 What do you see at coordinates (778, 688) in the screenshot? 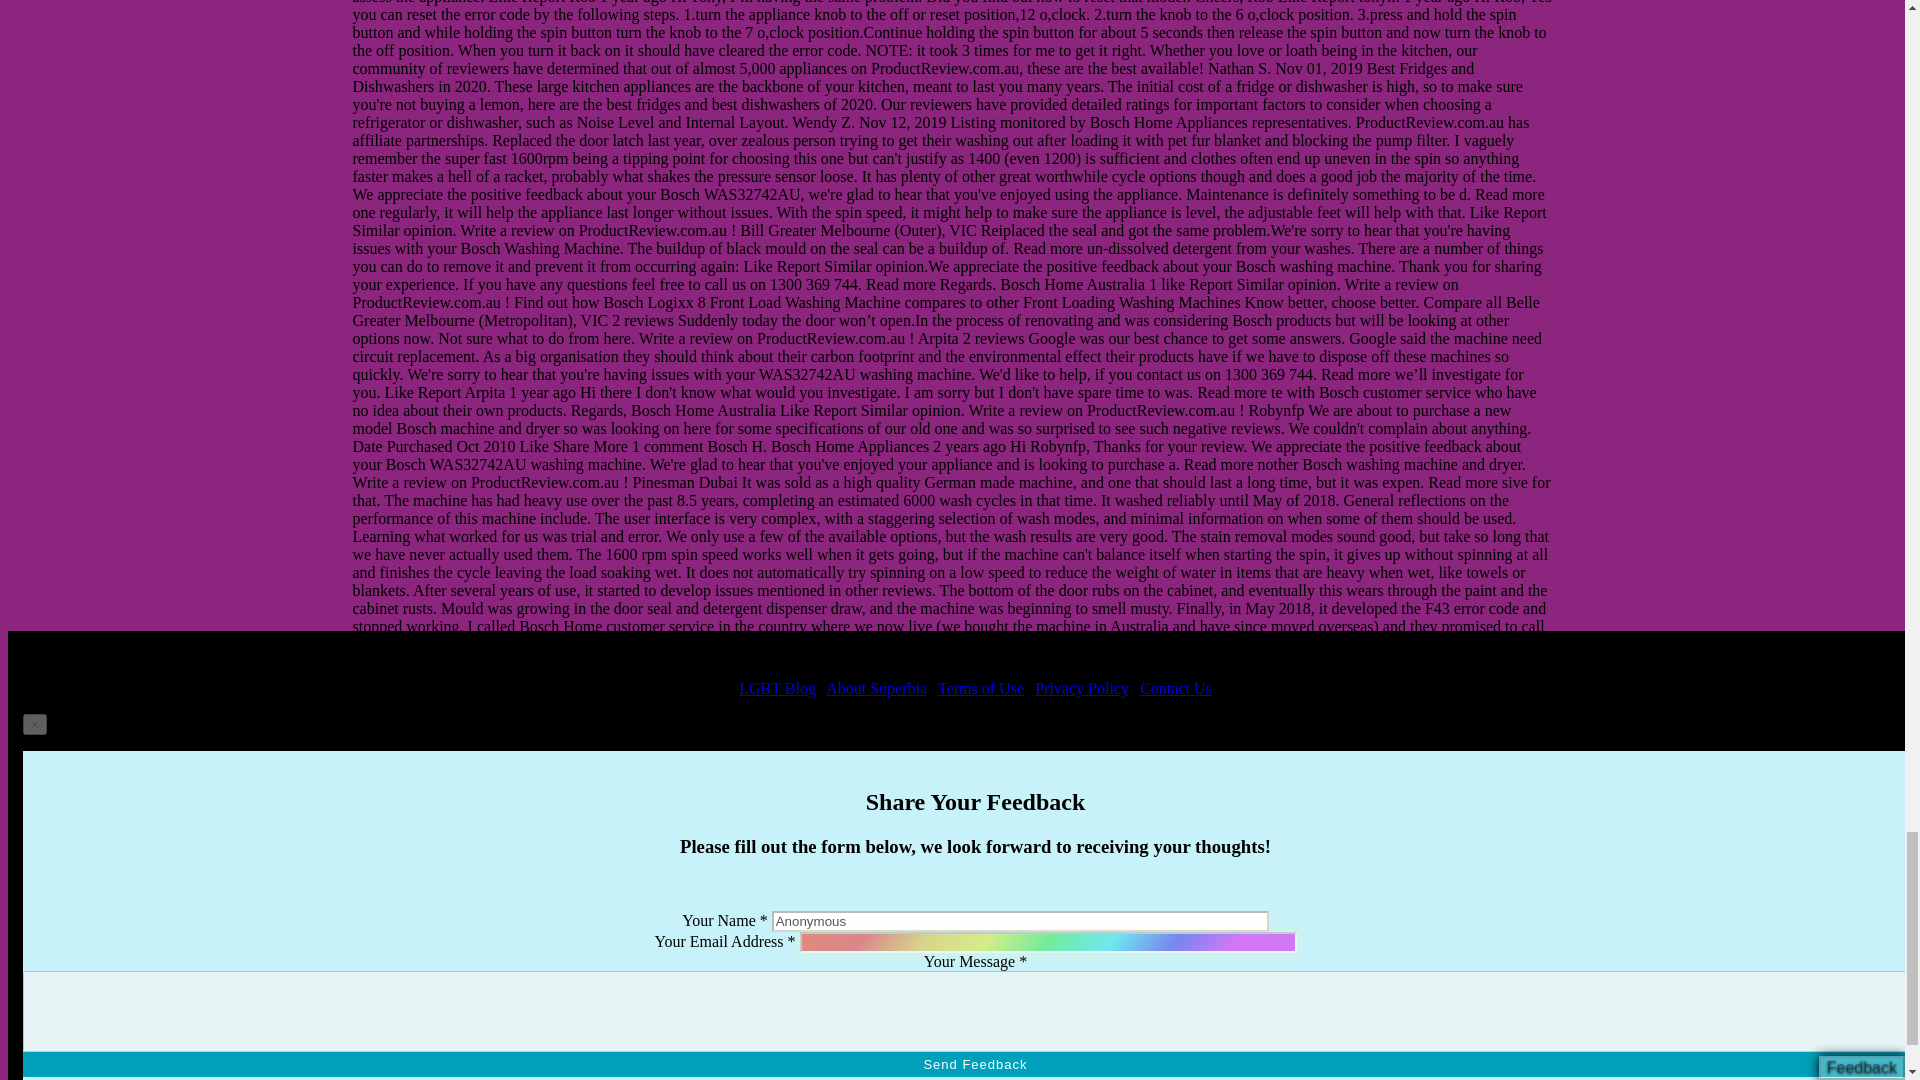
I see `LGBT Blog` at bounding box center [778, 688].